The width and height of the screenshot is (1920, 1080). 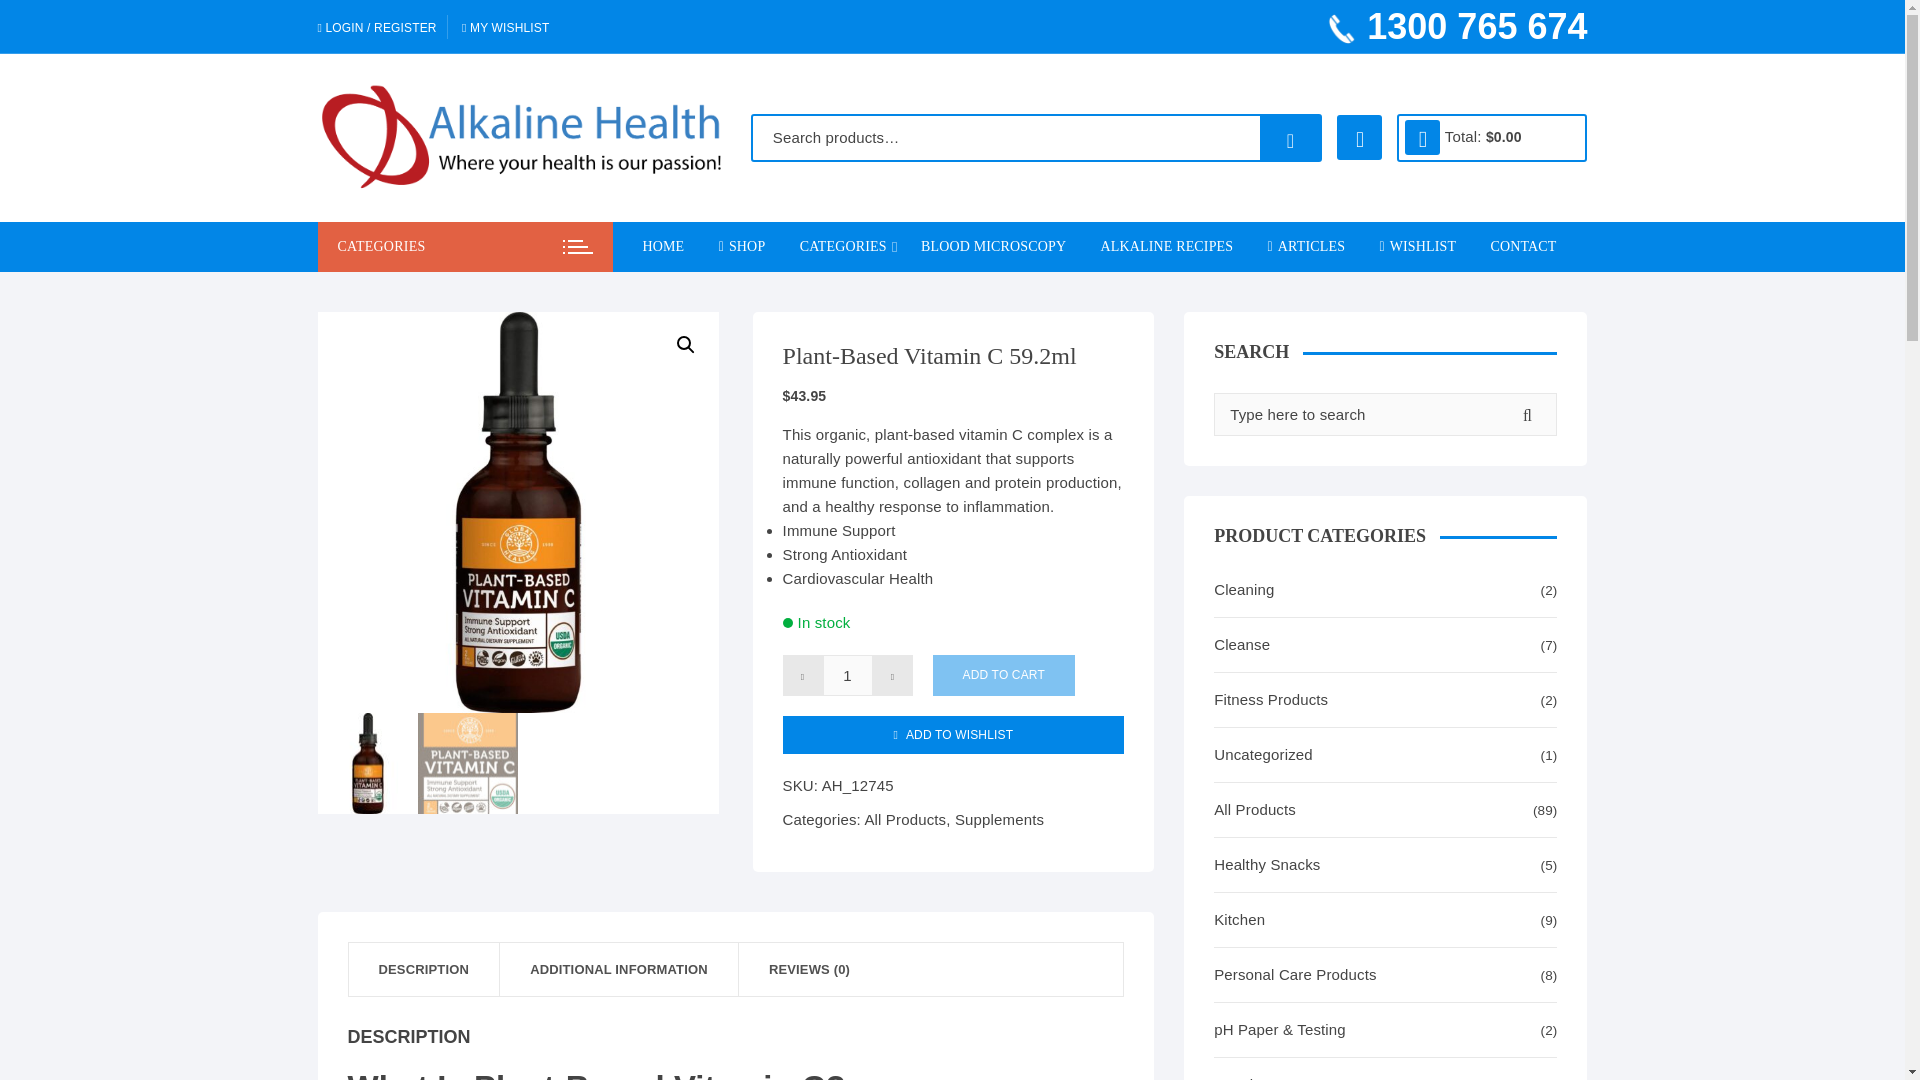 What do you see at coordinates (910, 536) in the screenshot?
I see `Personal Care Products` at bounding box center [910, 536].